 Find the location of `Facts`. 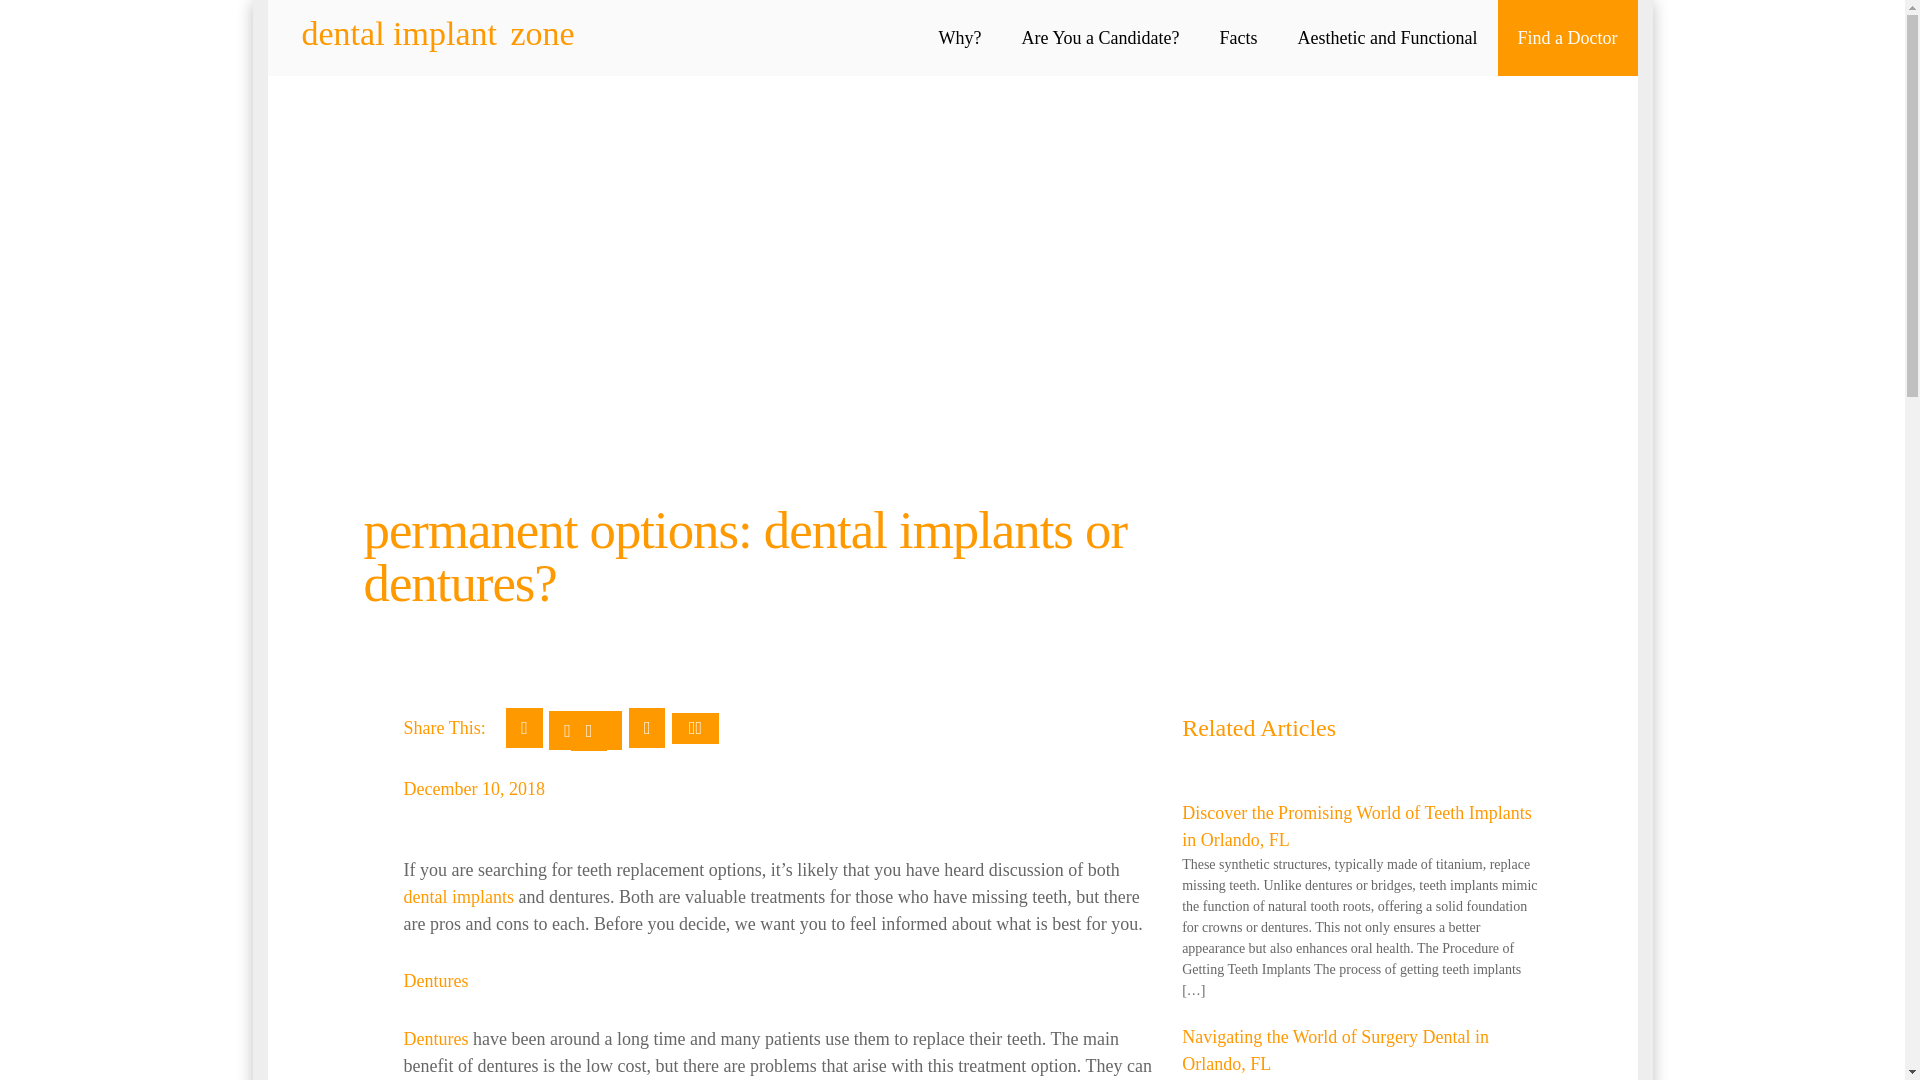

Facts is located at coordinates (1239, 38).